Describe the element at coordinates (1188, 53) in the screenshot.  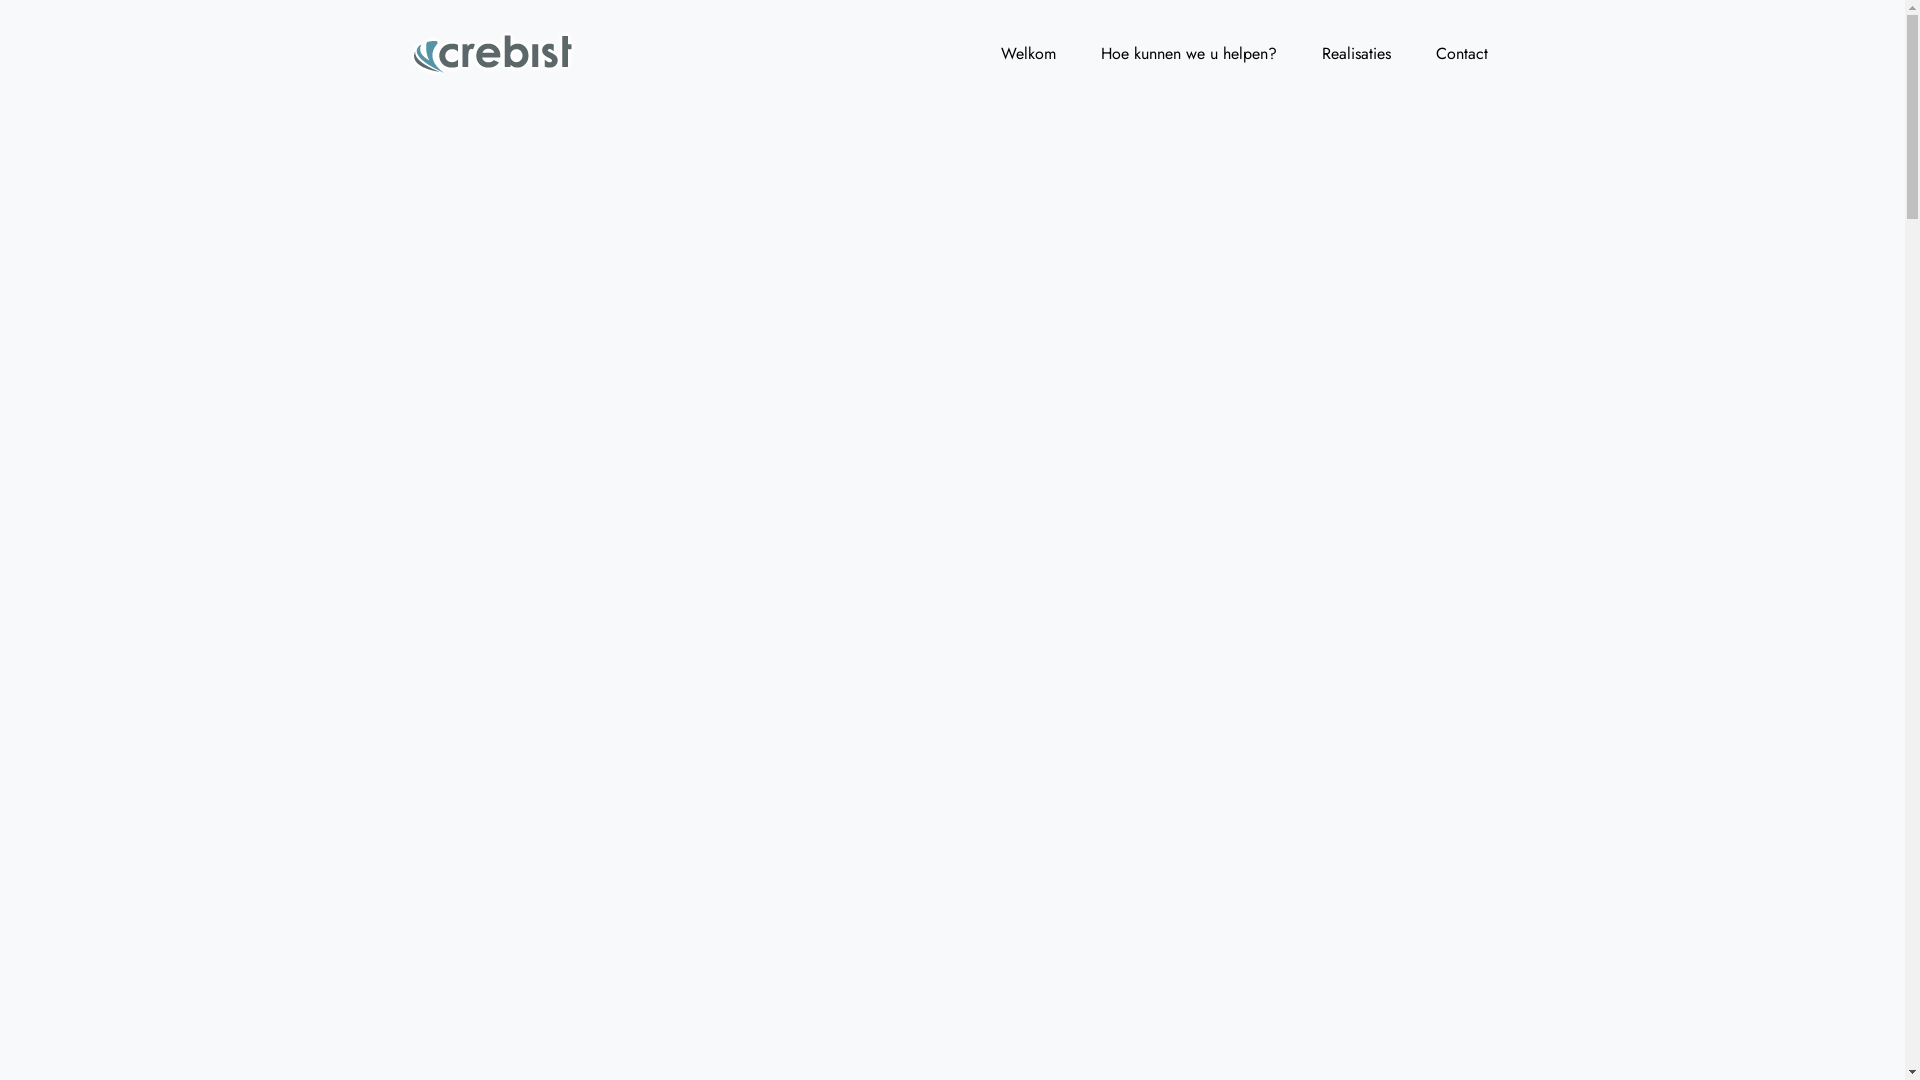
I see `Hoe kunnen we u helpen?` at that location.